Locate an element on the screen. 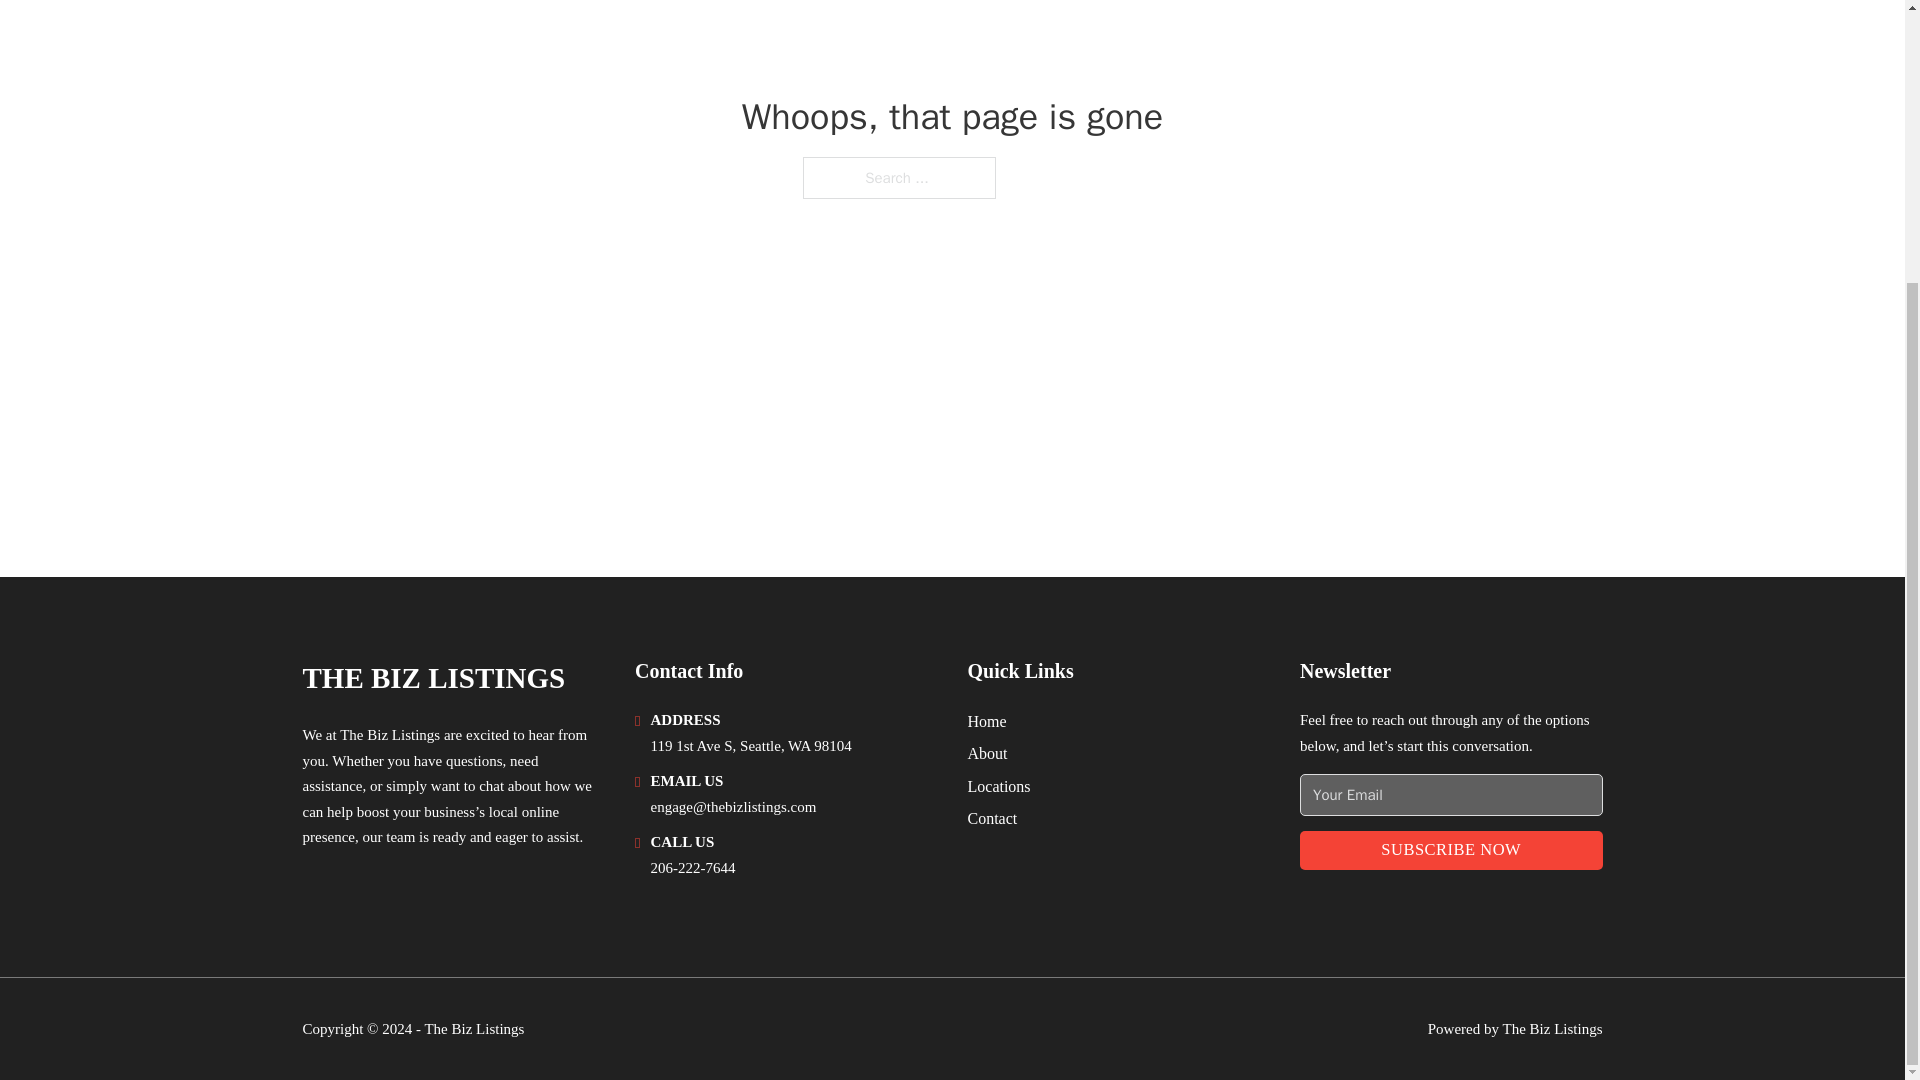 This screenshot has width=1920, height=1080. About is located at coordinates (988, 752).